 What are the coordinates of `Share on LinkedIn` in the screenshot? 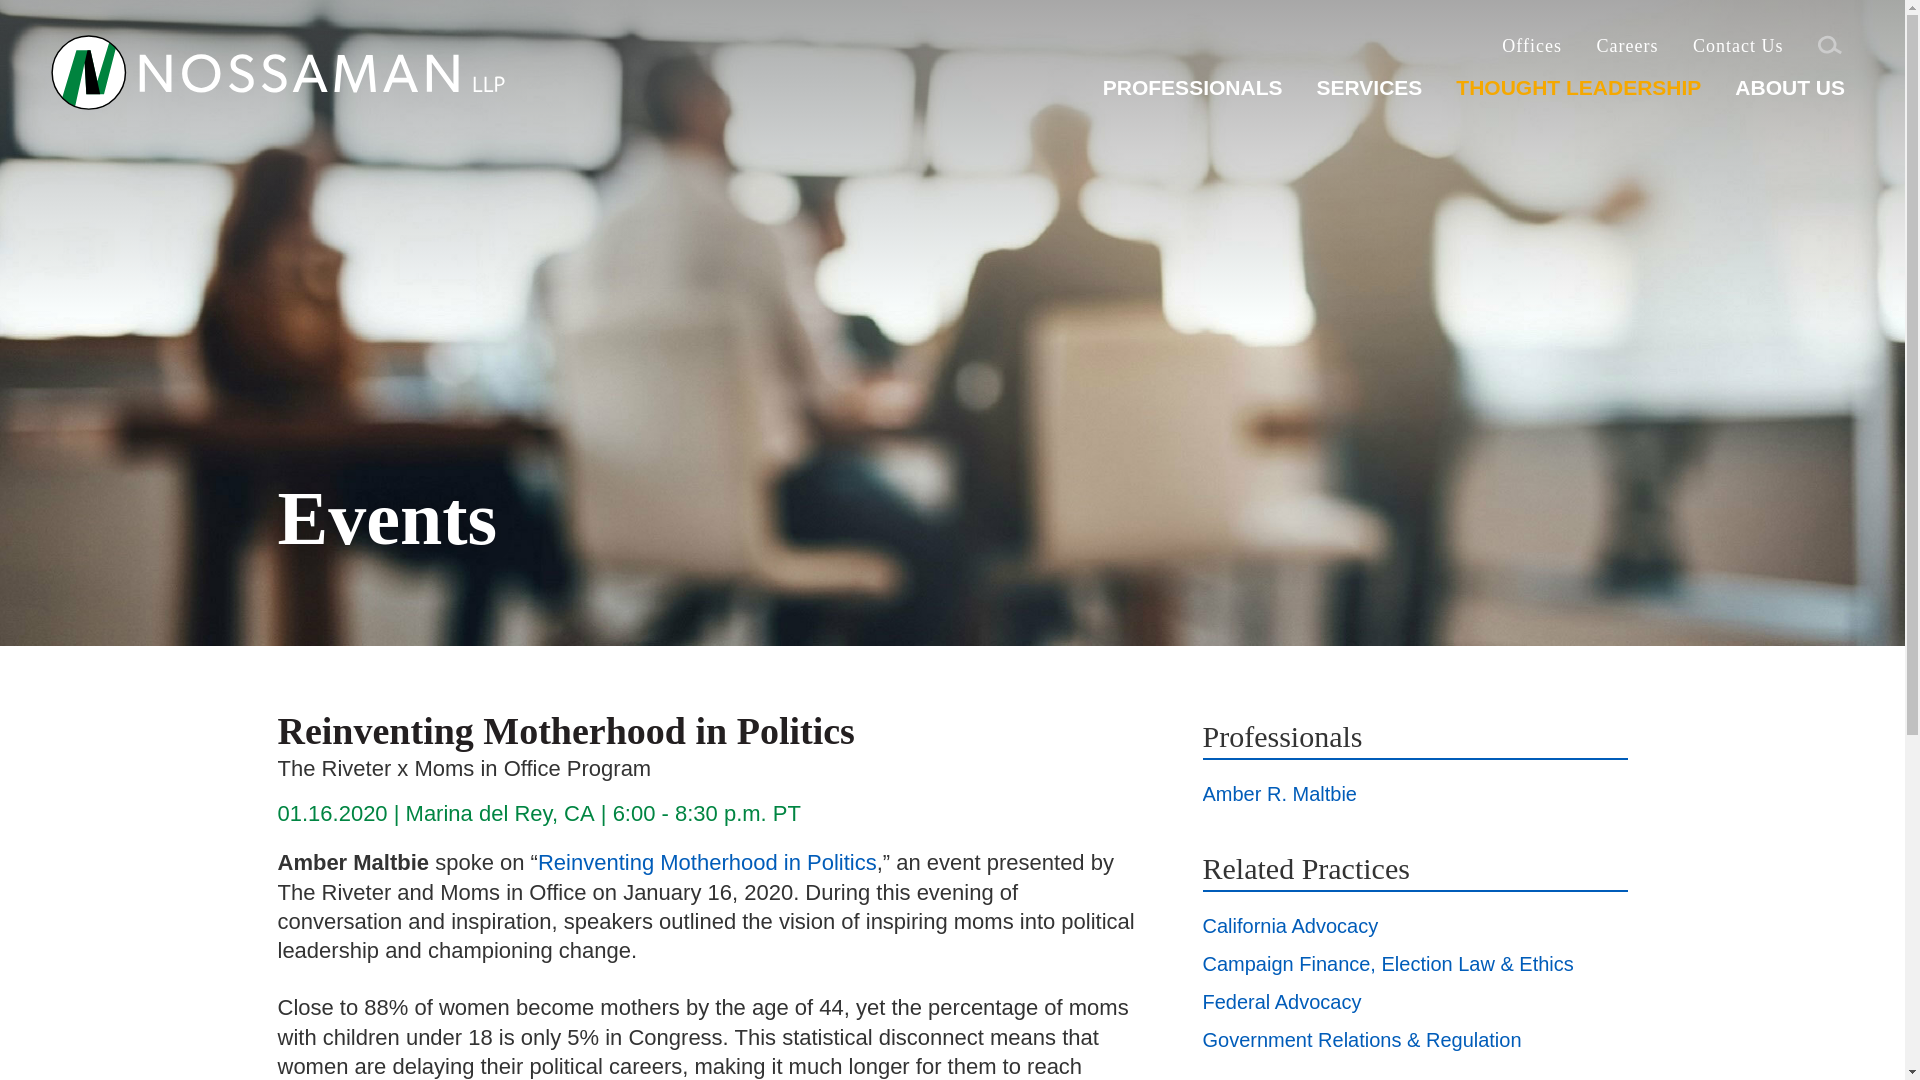 It's located at (340, 794).